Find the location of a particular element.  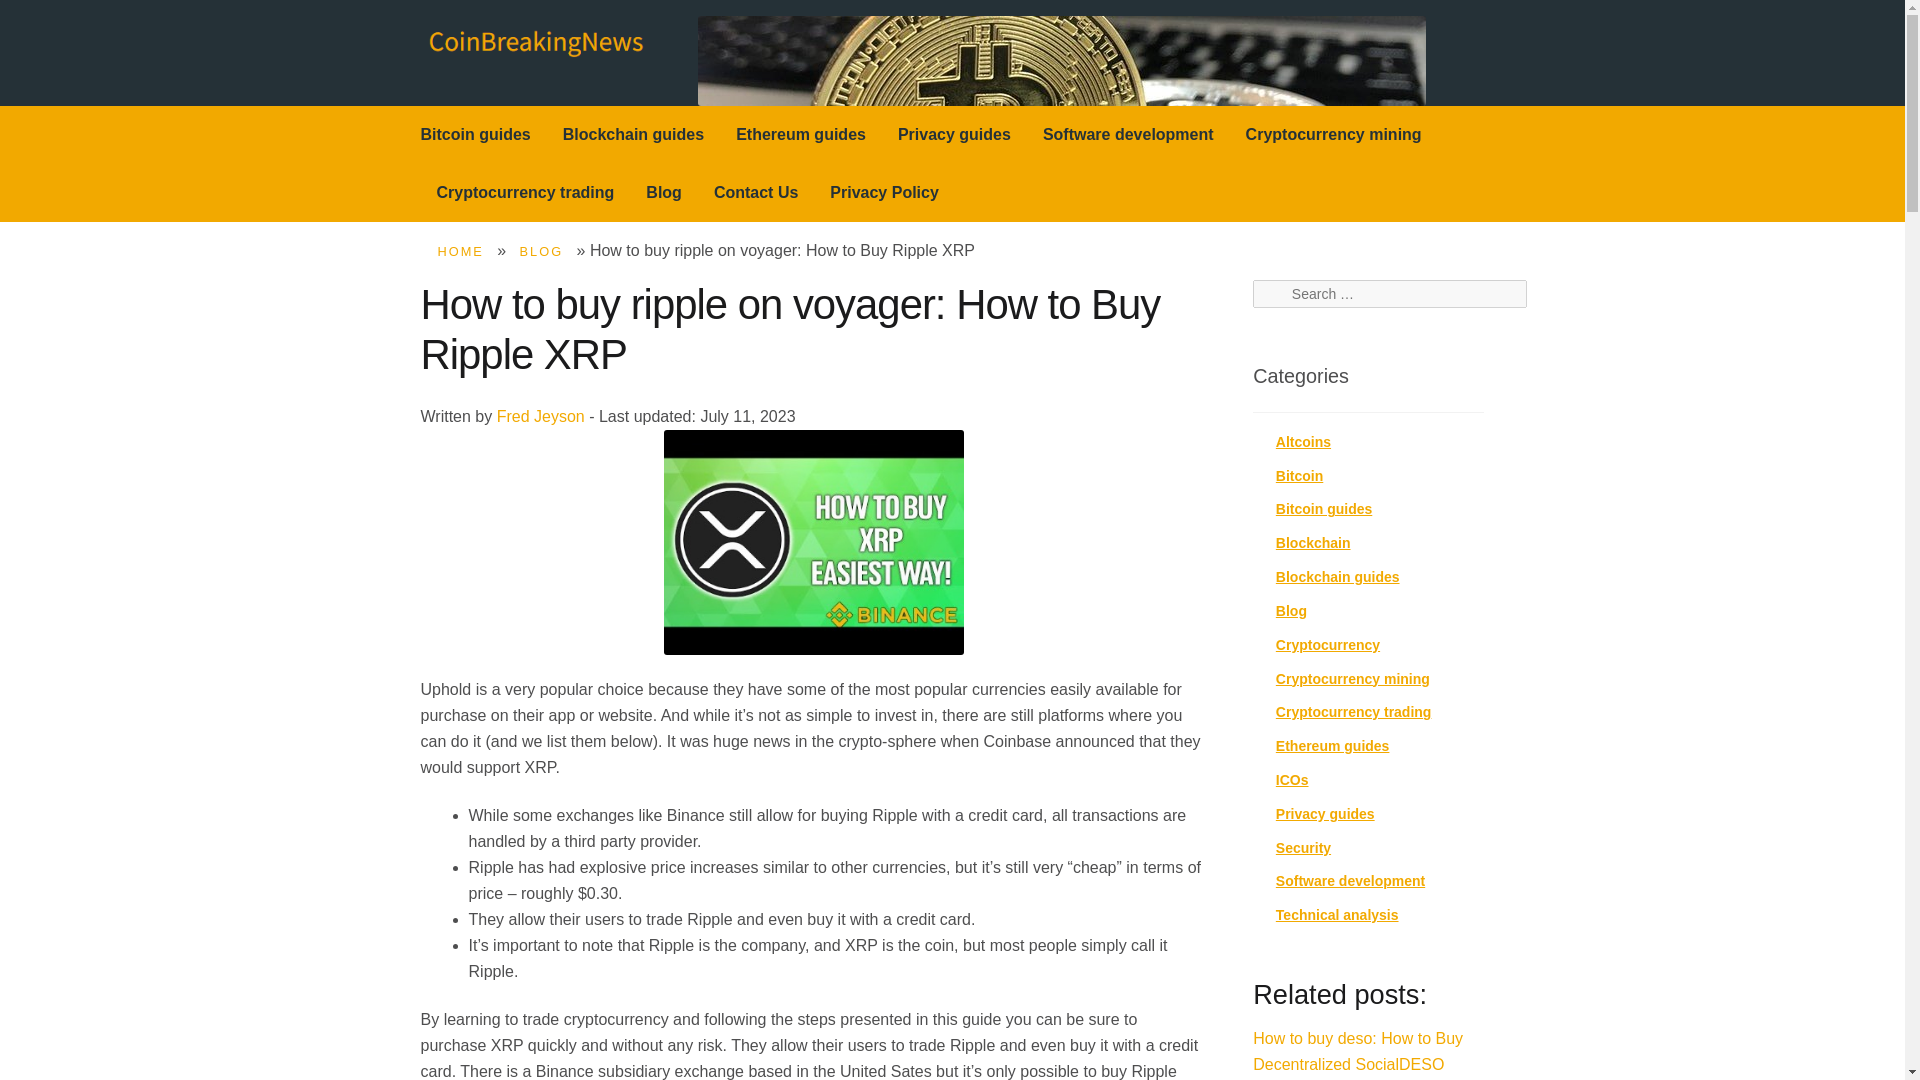

Cryptocurrency trading is located at coordinates (1354, 712).